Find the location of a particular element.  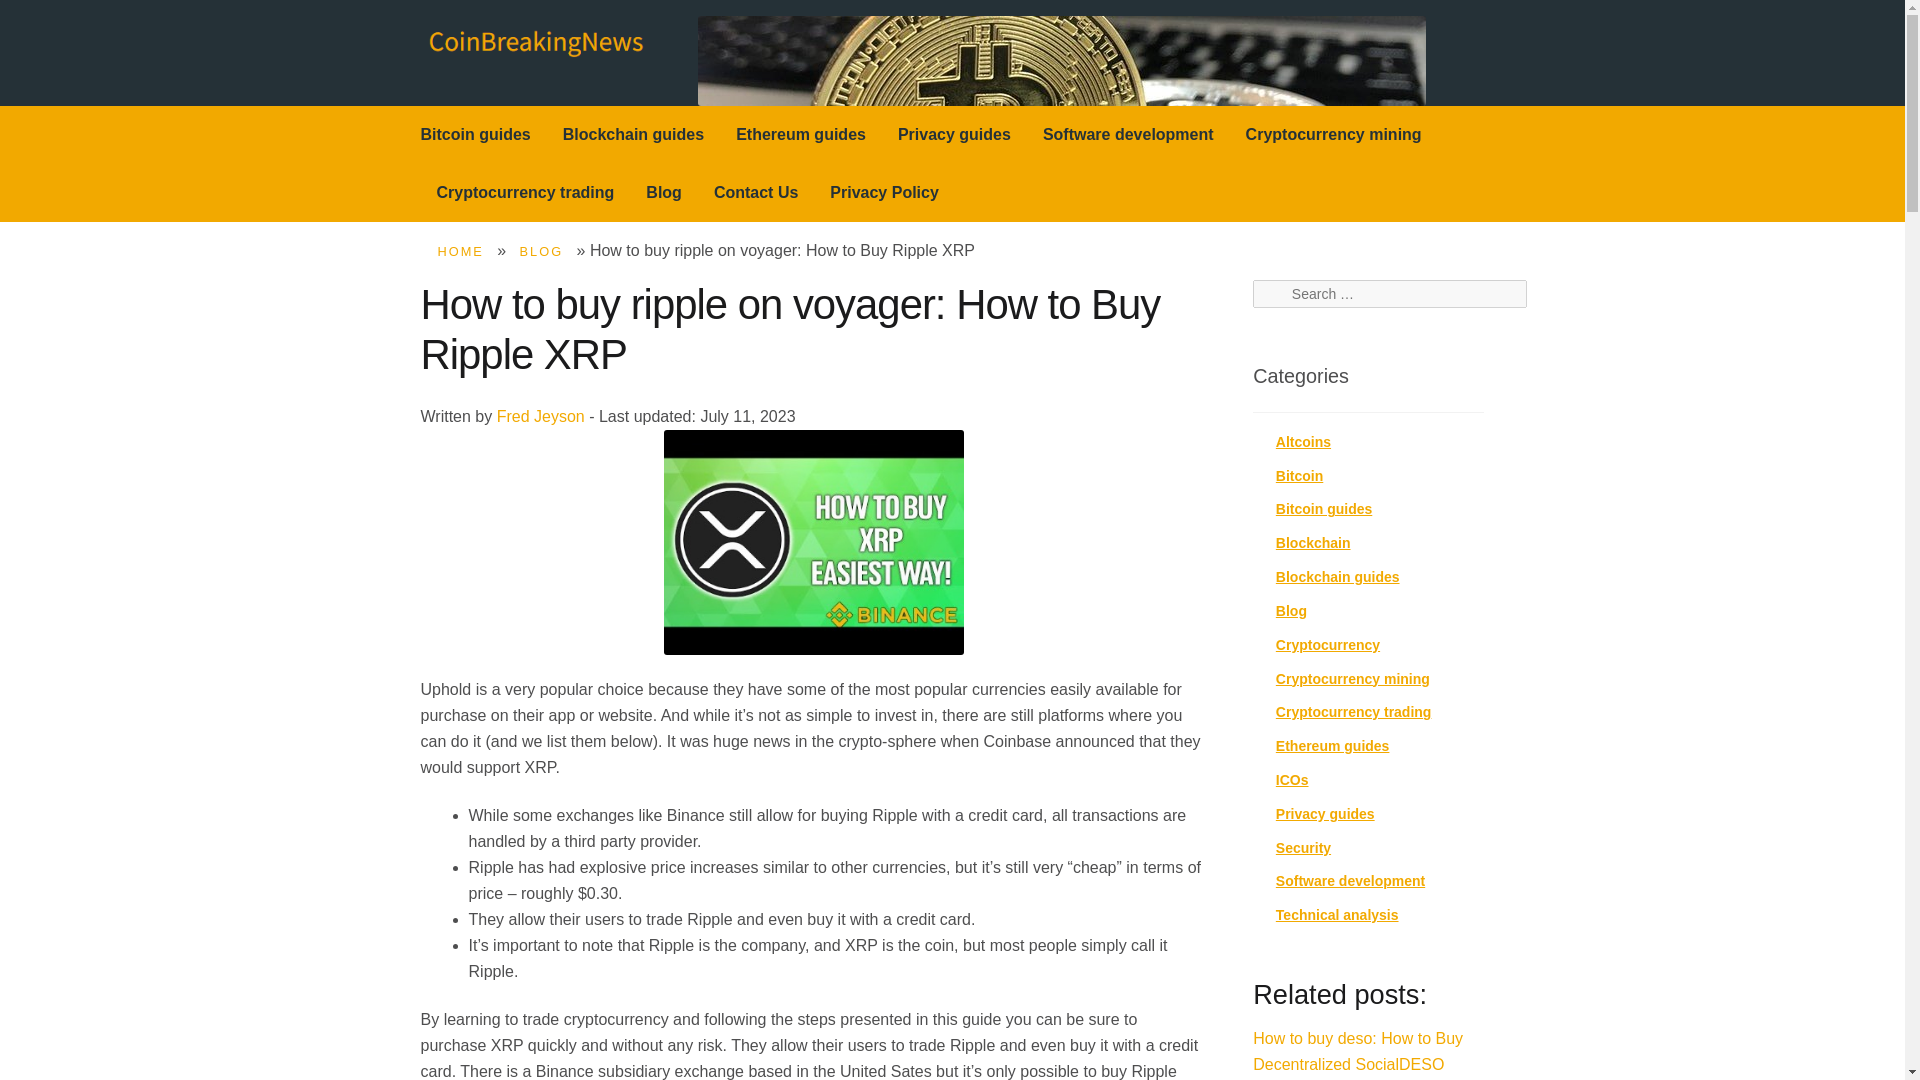

Cryptocurrency trading is located at coordinates (1354, 712).